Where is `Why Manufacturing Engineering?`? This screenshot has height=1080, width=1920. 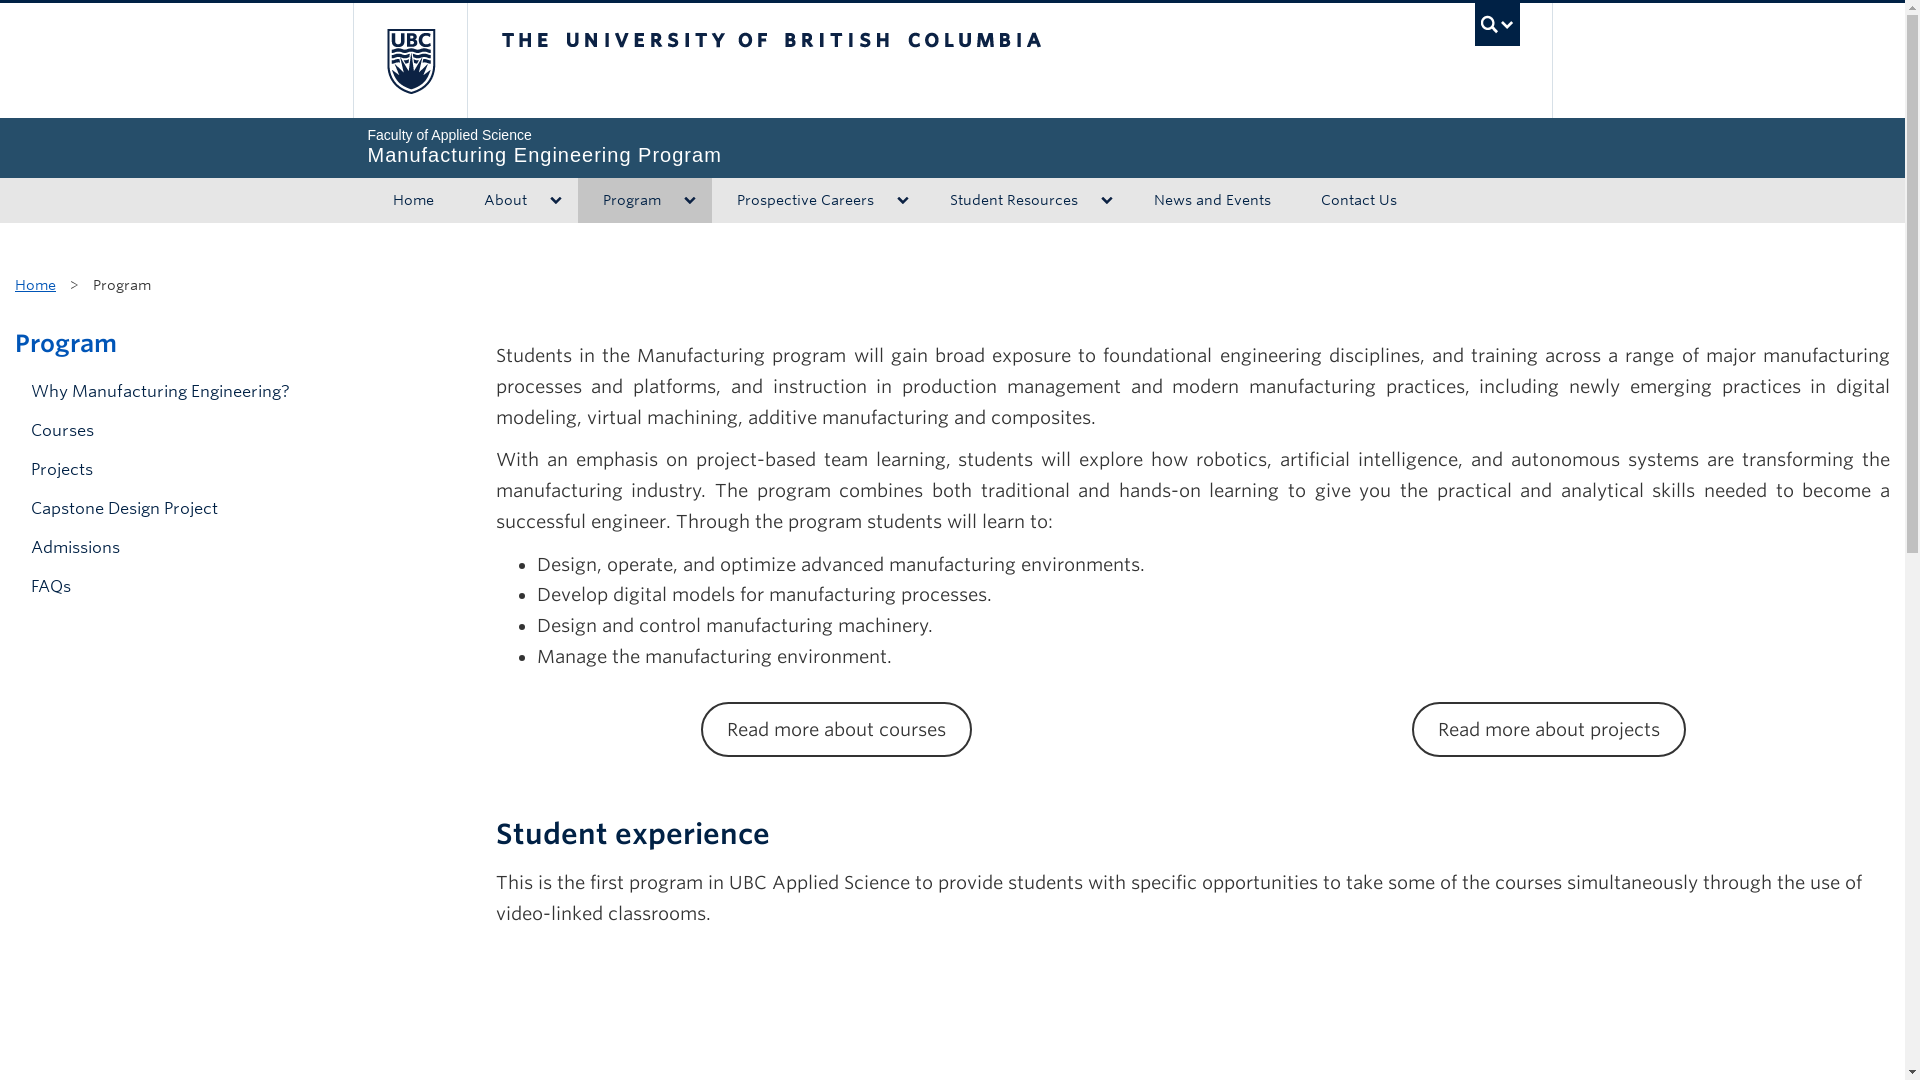 Why Manufacturing Engineering? is located at coordinates (231, 430).